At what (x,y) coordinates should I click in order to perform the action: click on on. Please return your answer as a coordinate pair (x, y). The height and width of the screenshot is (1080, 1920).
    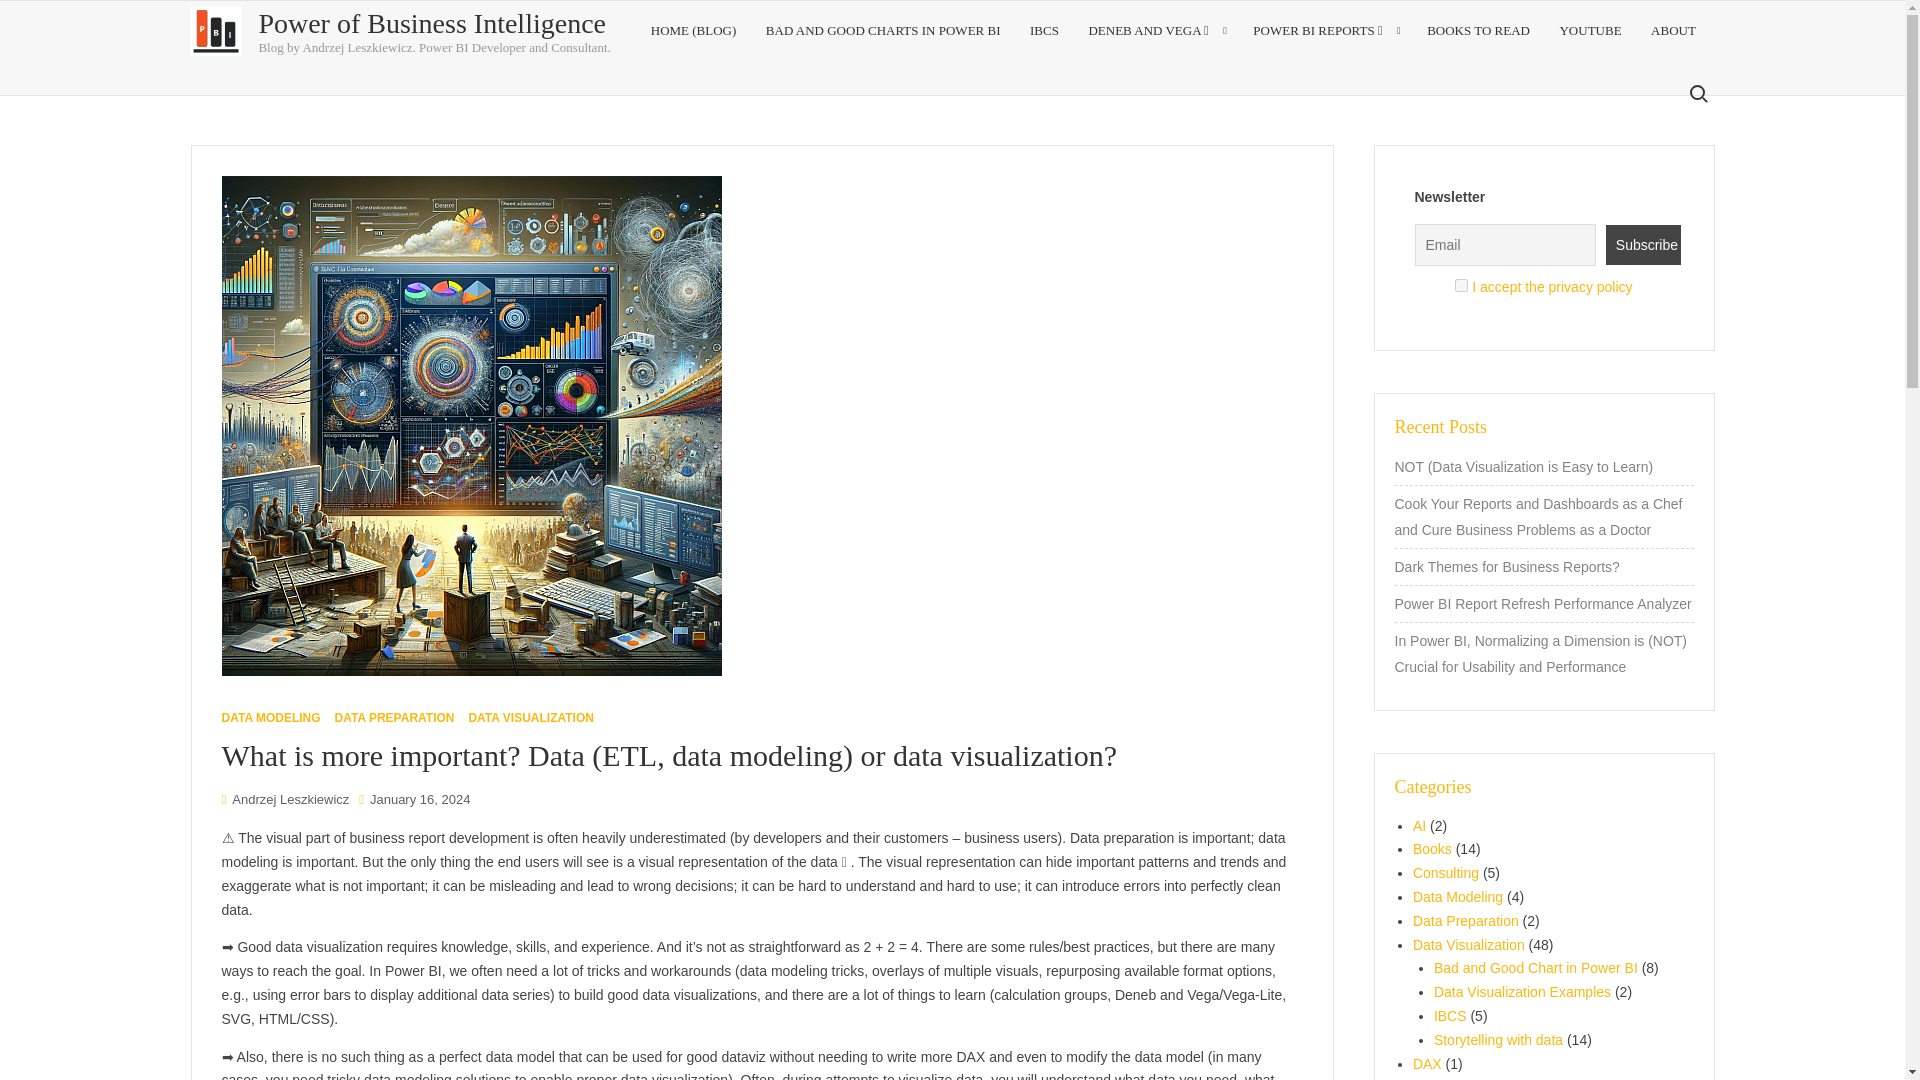
    Looking at the image, I should click on (1462, 284).